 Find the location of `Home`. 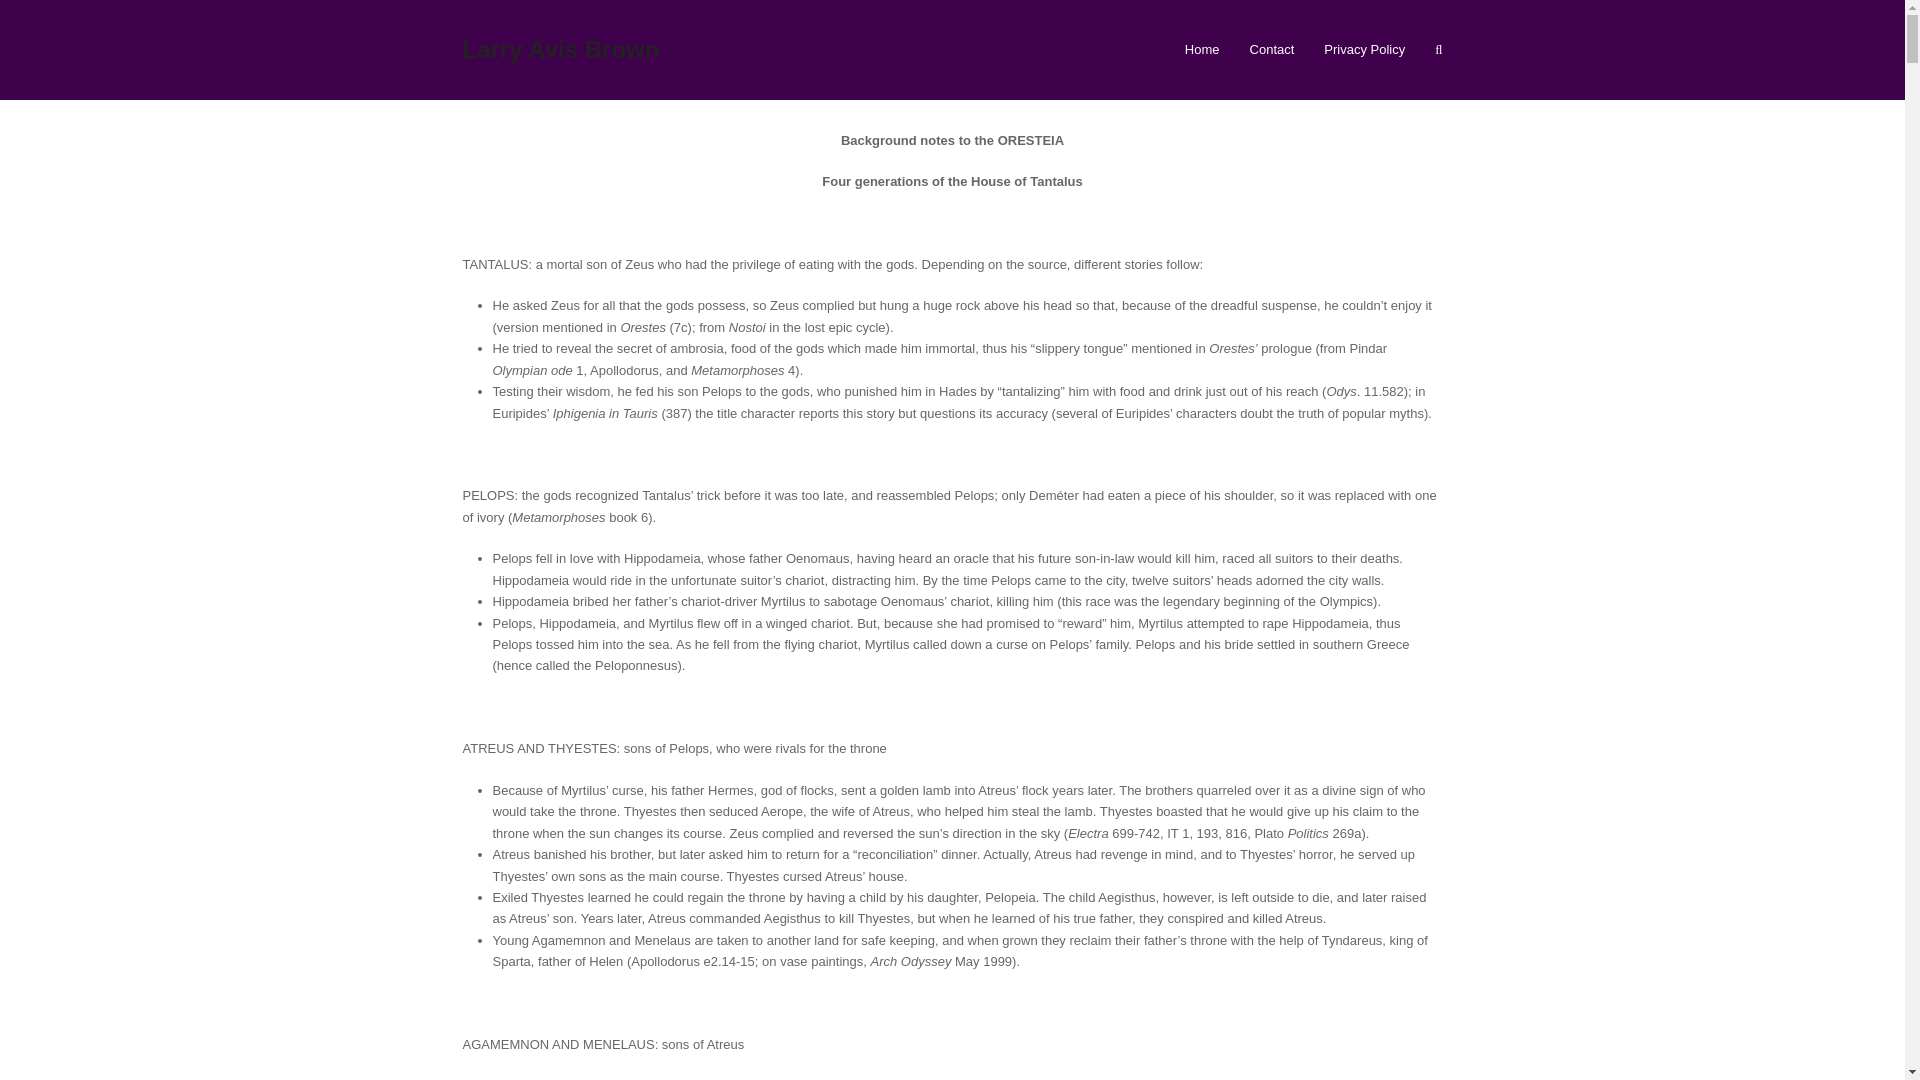

Home is located at coordinates (1202, 49).